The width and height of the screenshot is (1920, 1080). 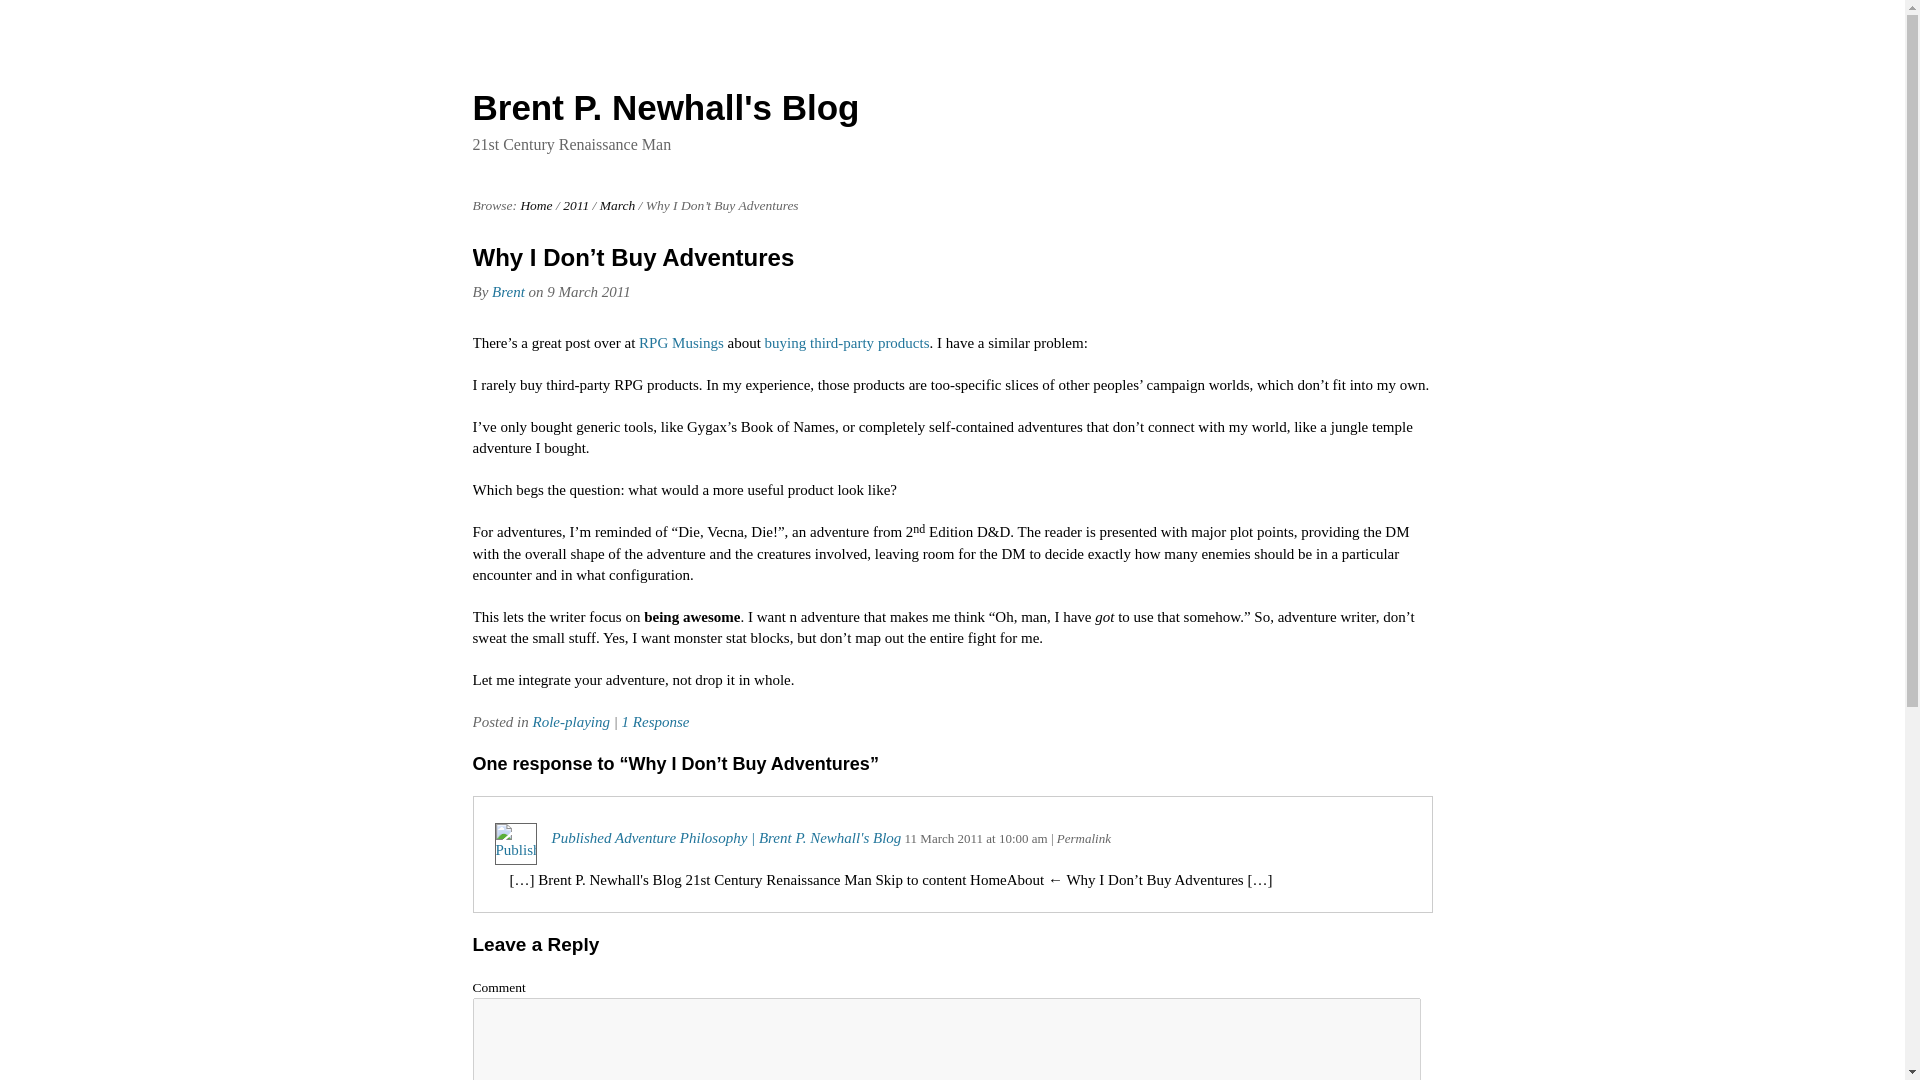 I want to click on Brent P. Newhall's Blog, so click(x=536, y=204).